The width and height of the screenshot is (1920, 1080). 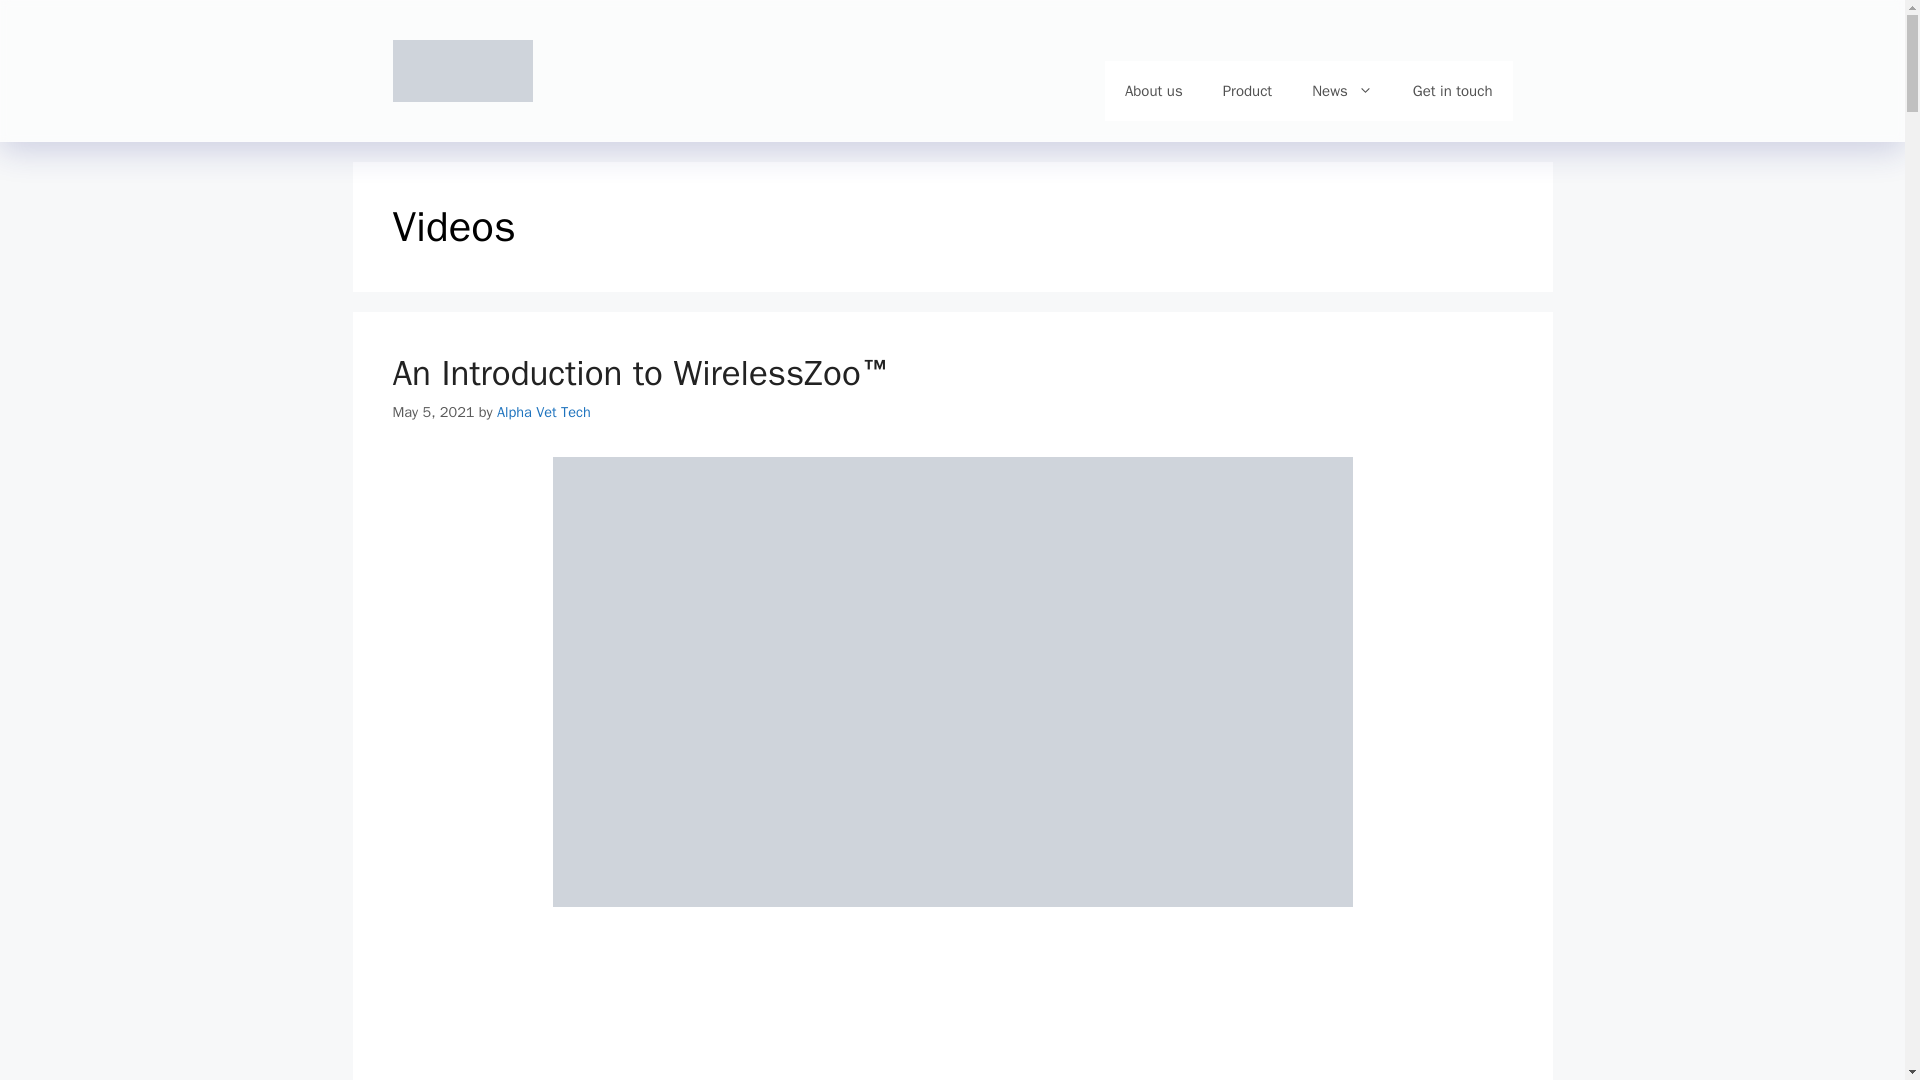 What do you see at coordinates (1248, 90) in the screenshot?
I see `Product` at bounding box center [1248, 90].